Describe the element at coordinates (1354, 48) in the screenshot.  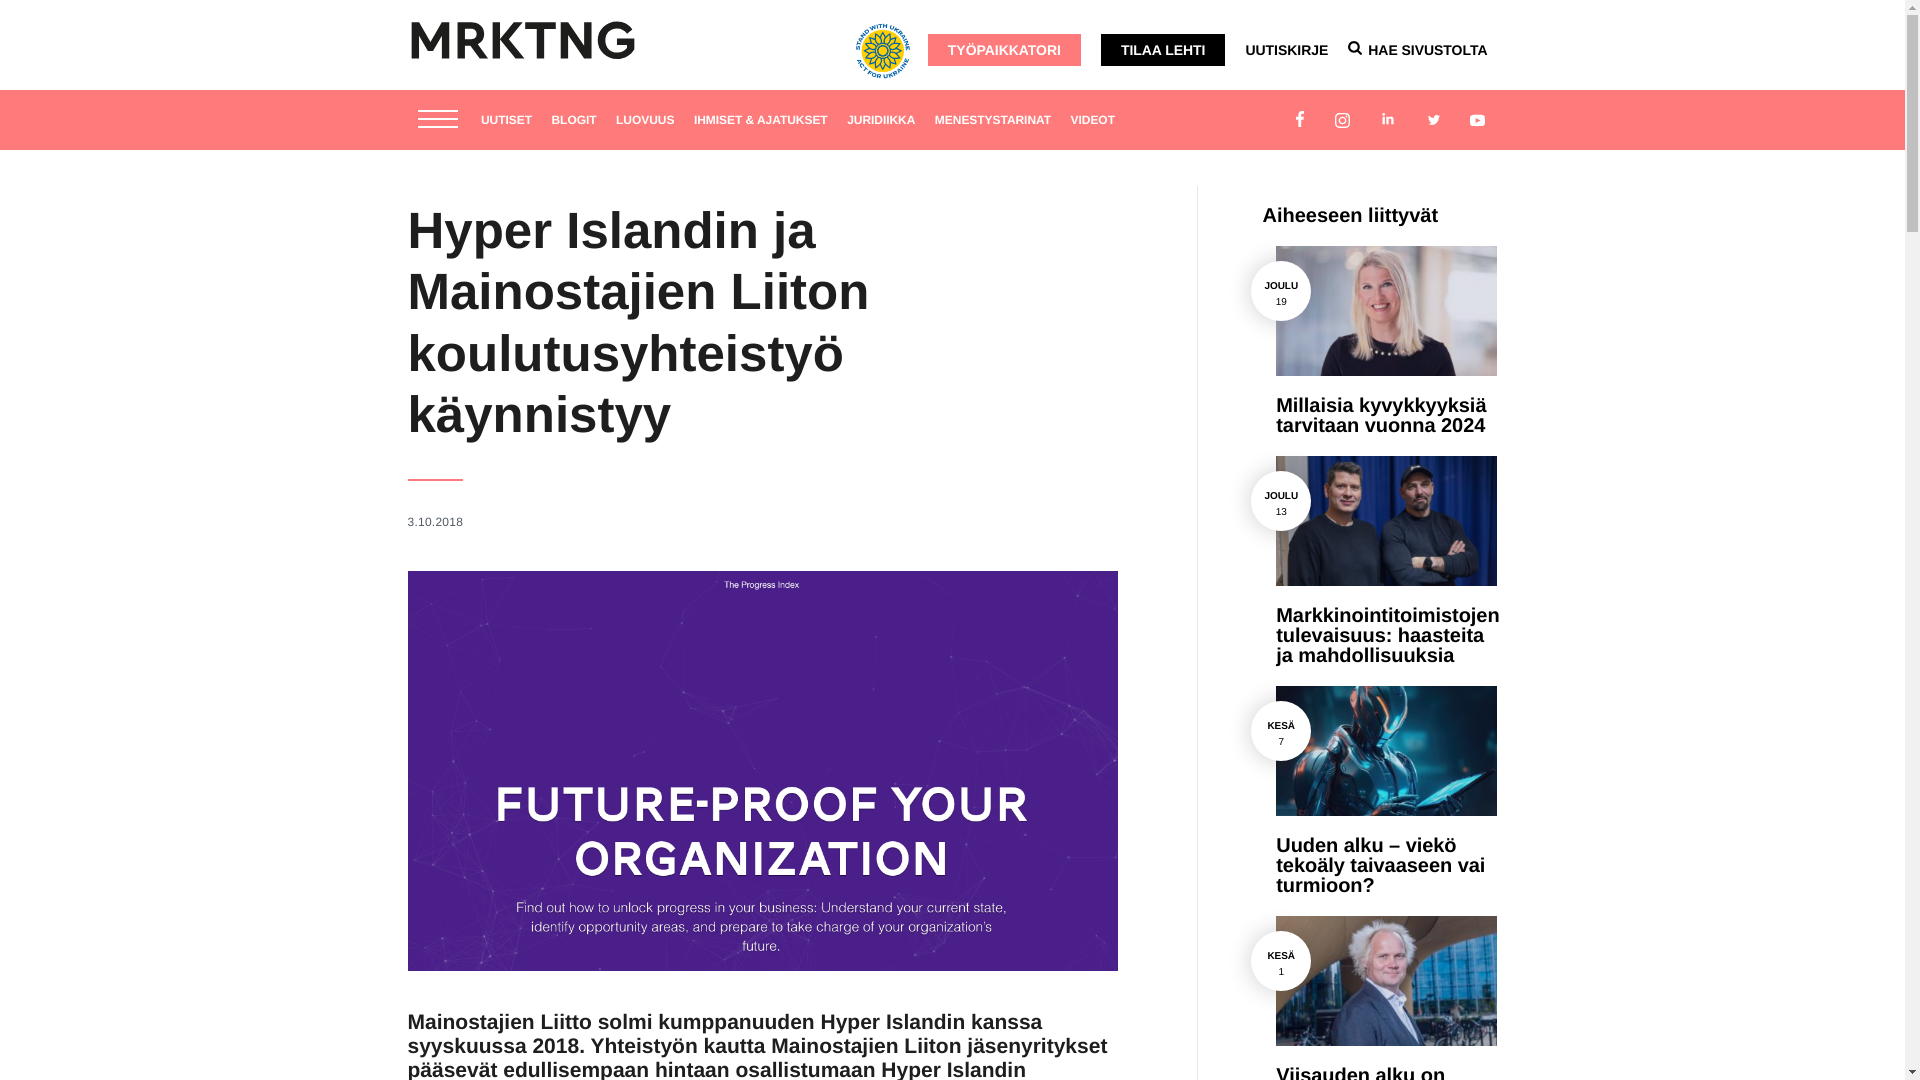
I see `HAKU` at that location.